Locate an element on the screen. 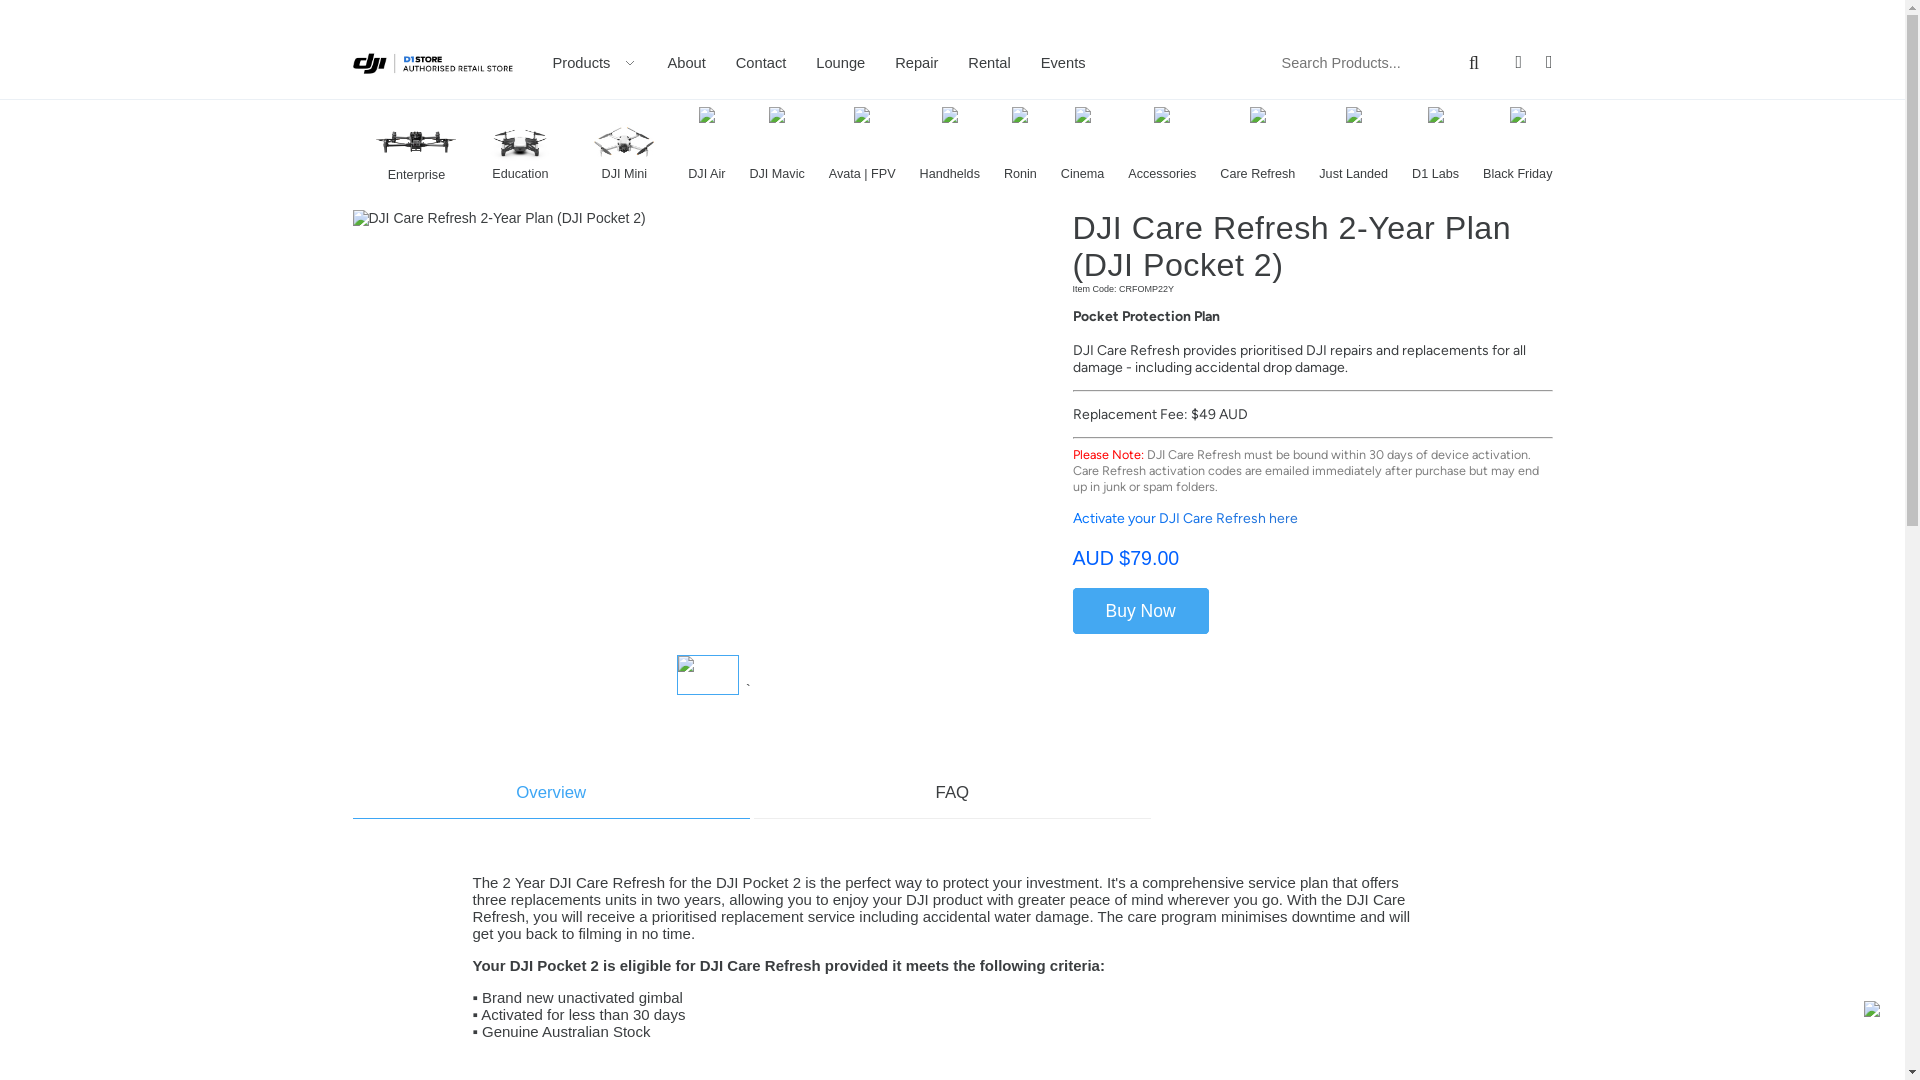 This screenshot has height=1080, width=1920. Buy Now is located at coordinates (1140, 611).